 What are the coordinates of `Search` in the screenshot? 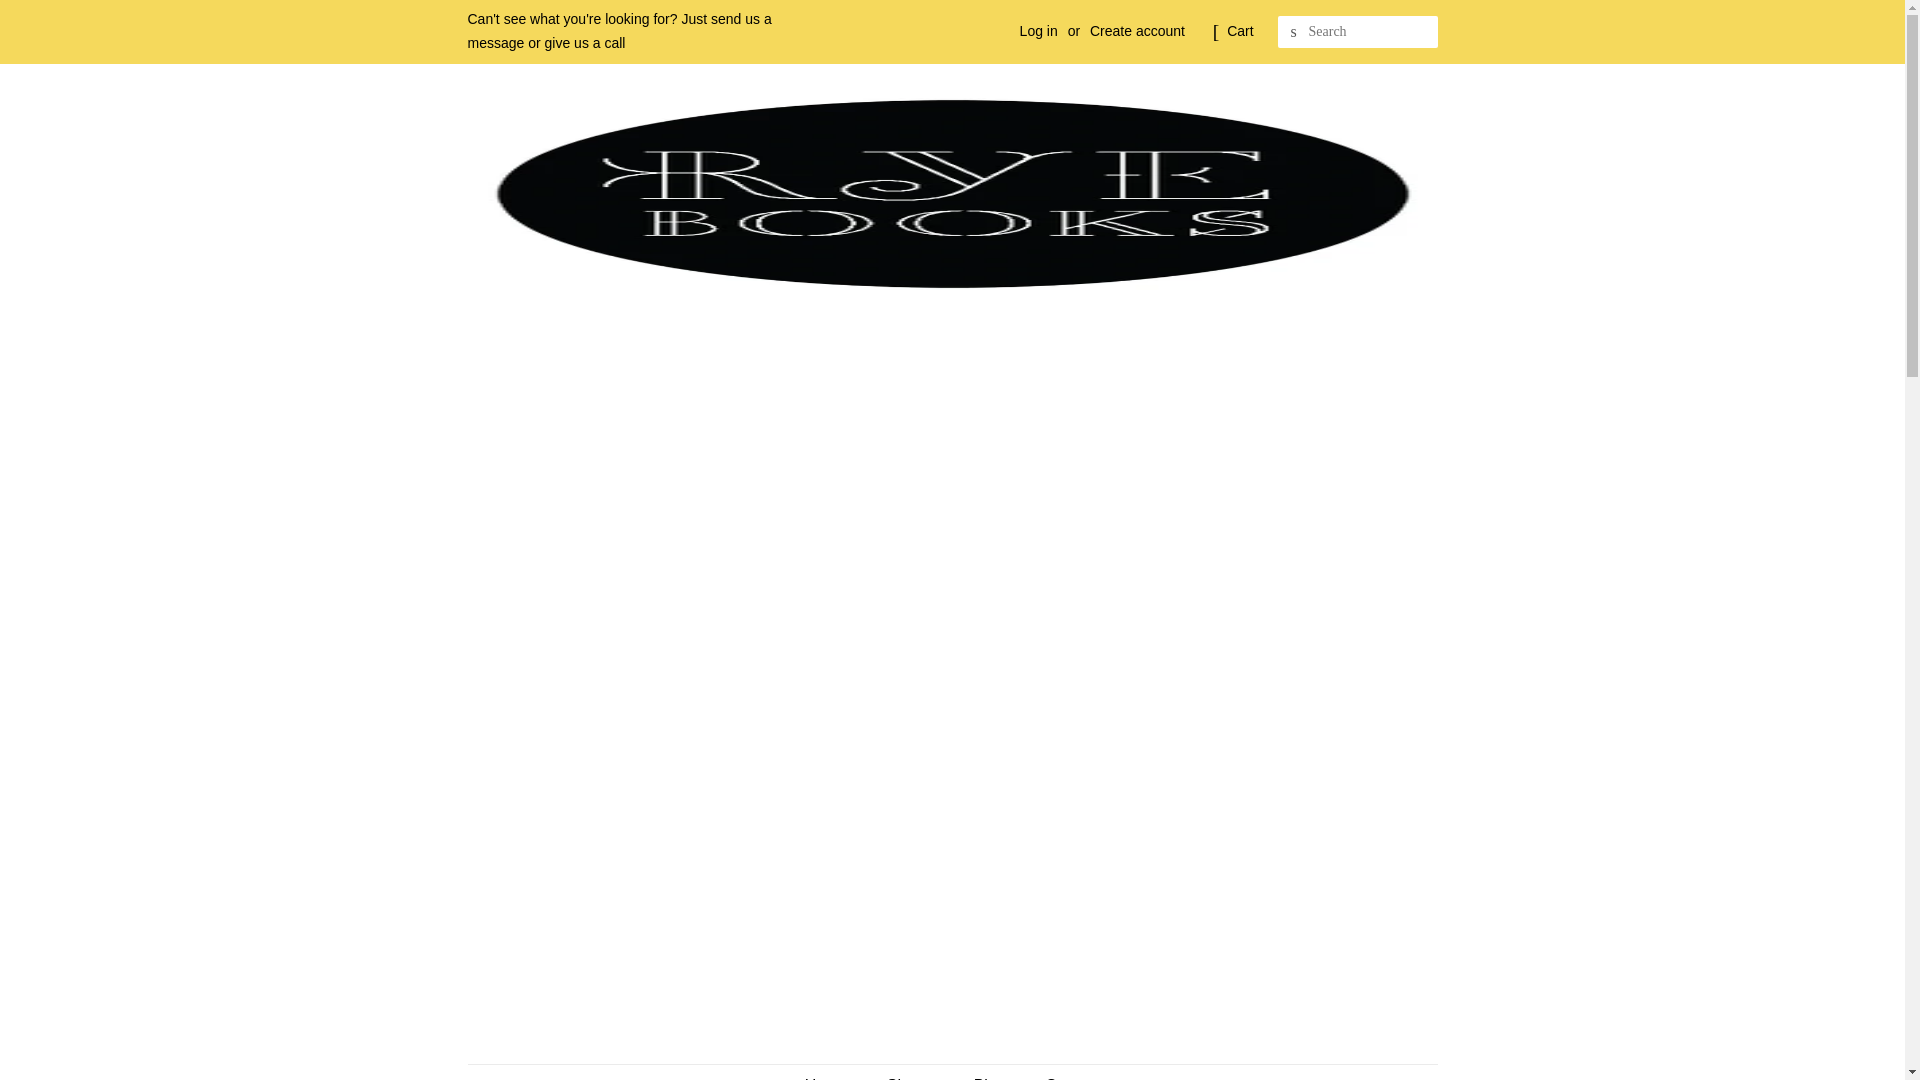 It's located at (1294, 32).